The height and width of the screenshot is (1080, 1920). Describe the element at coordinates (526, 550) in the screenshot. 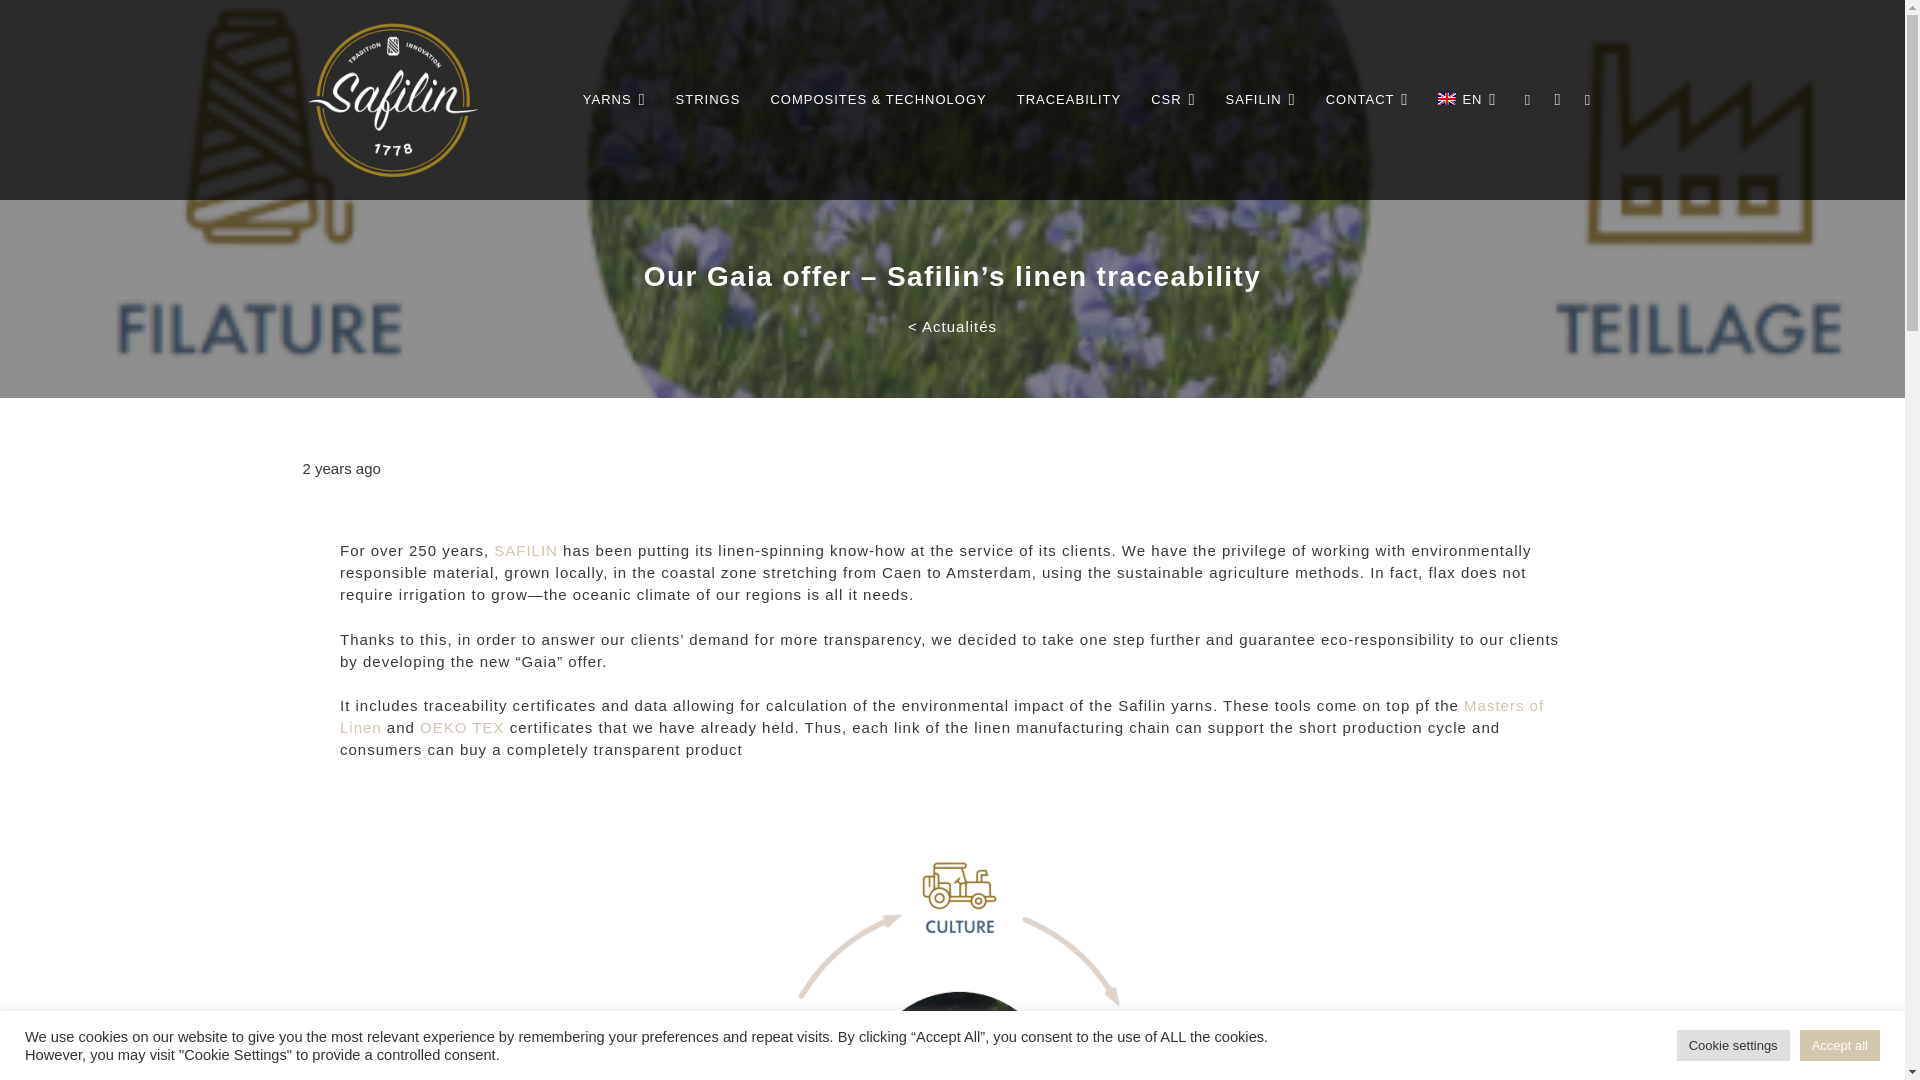

I see `SAFILIN` at that location.